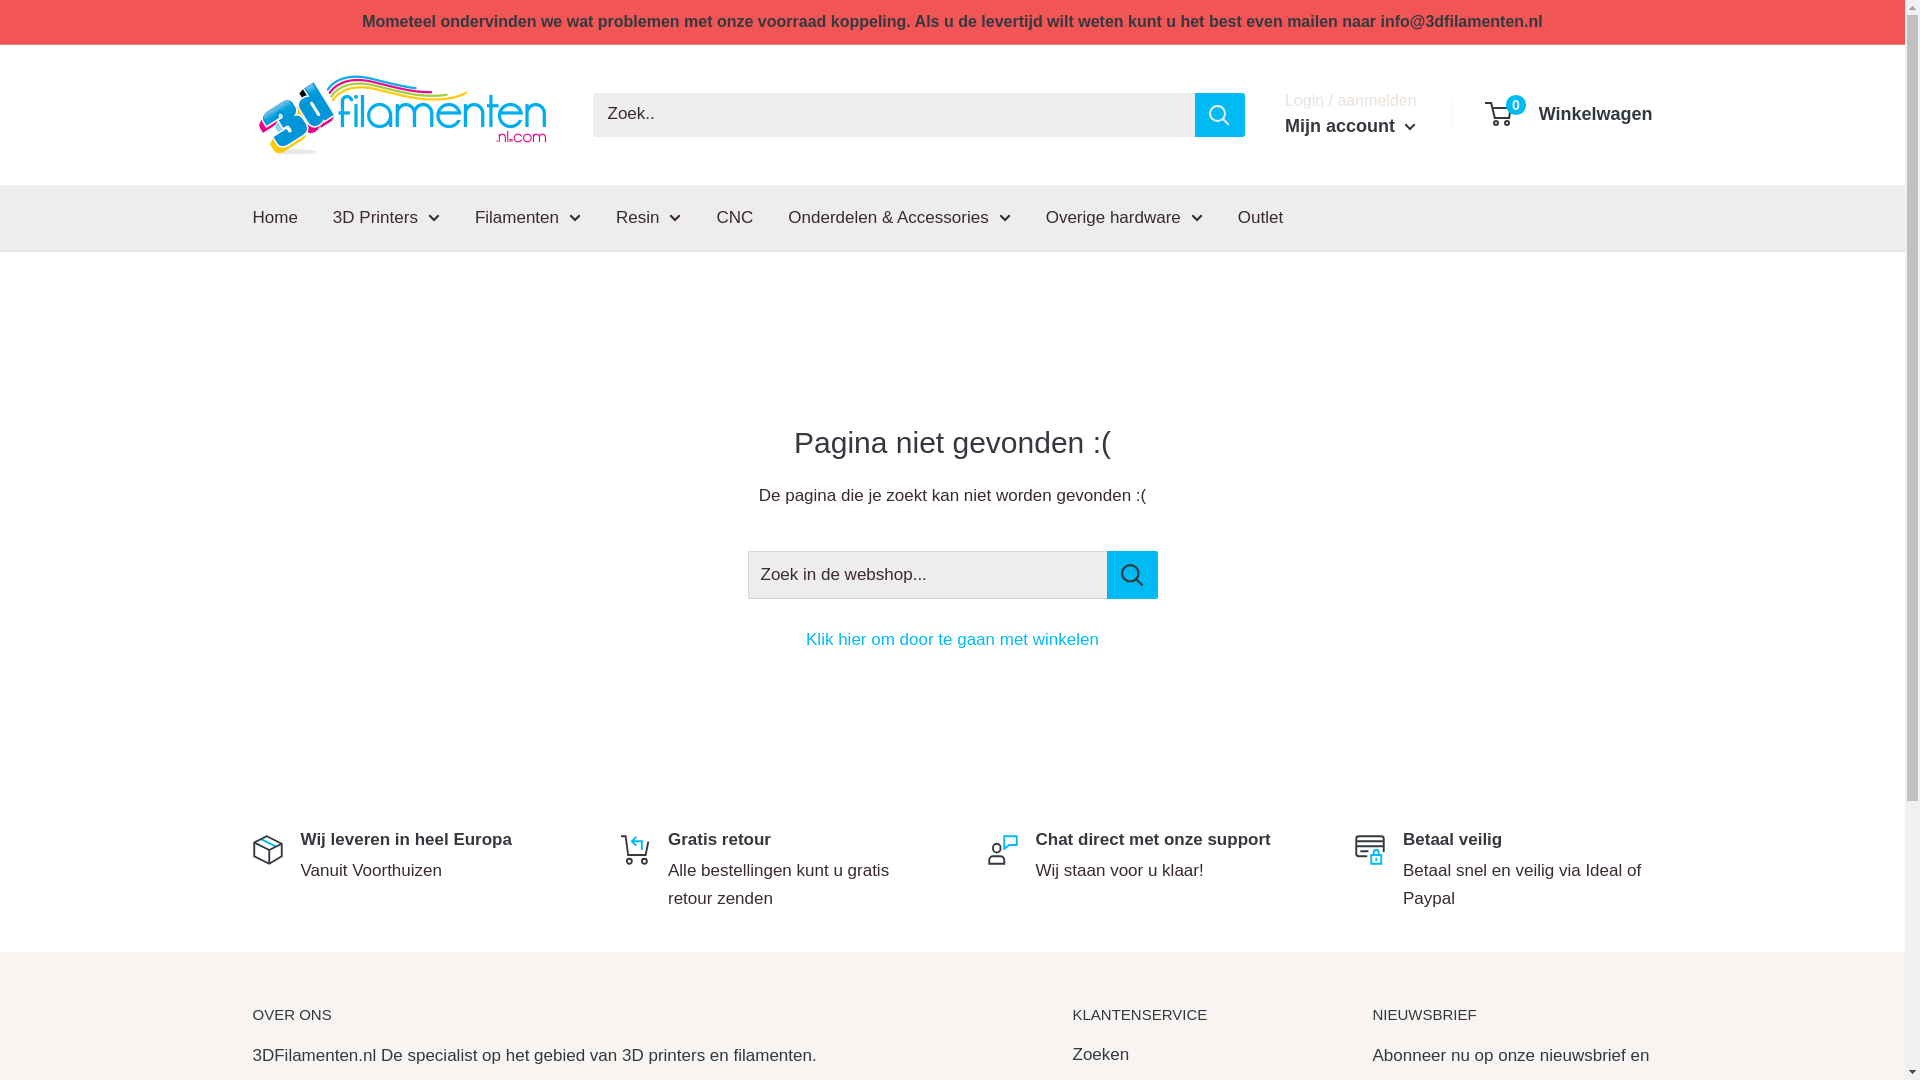 The height and width of the screenshot is (1080, 1920). Describe the element at coordinates (456, 1078) in the screenshot. I see `dijkma electronics` at that location.